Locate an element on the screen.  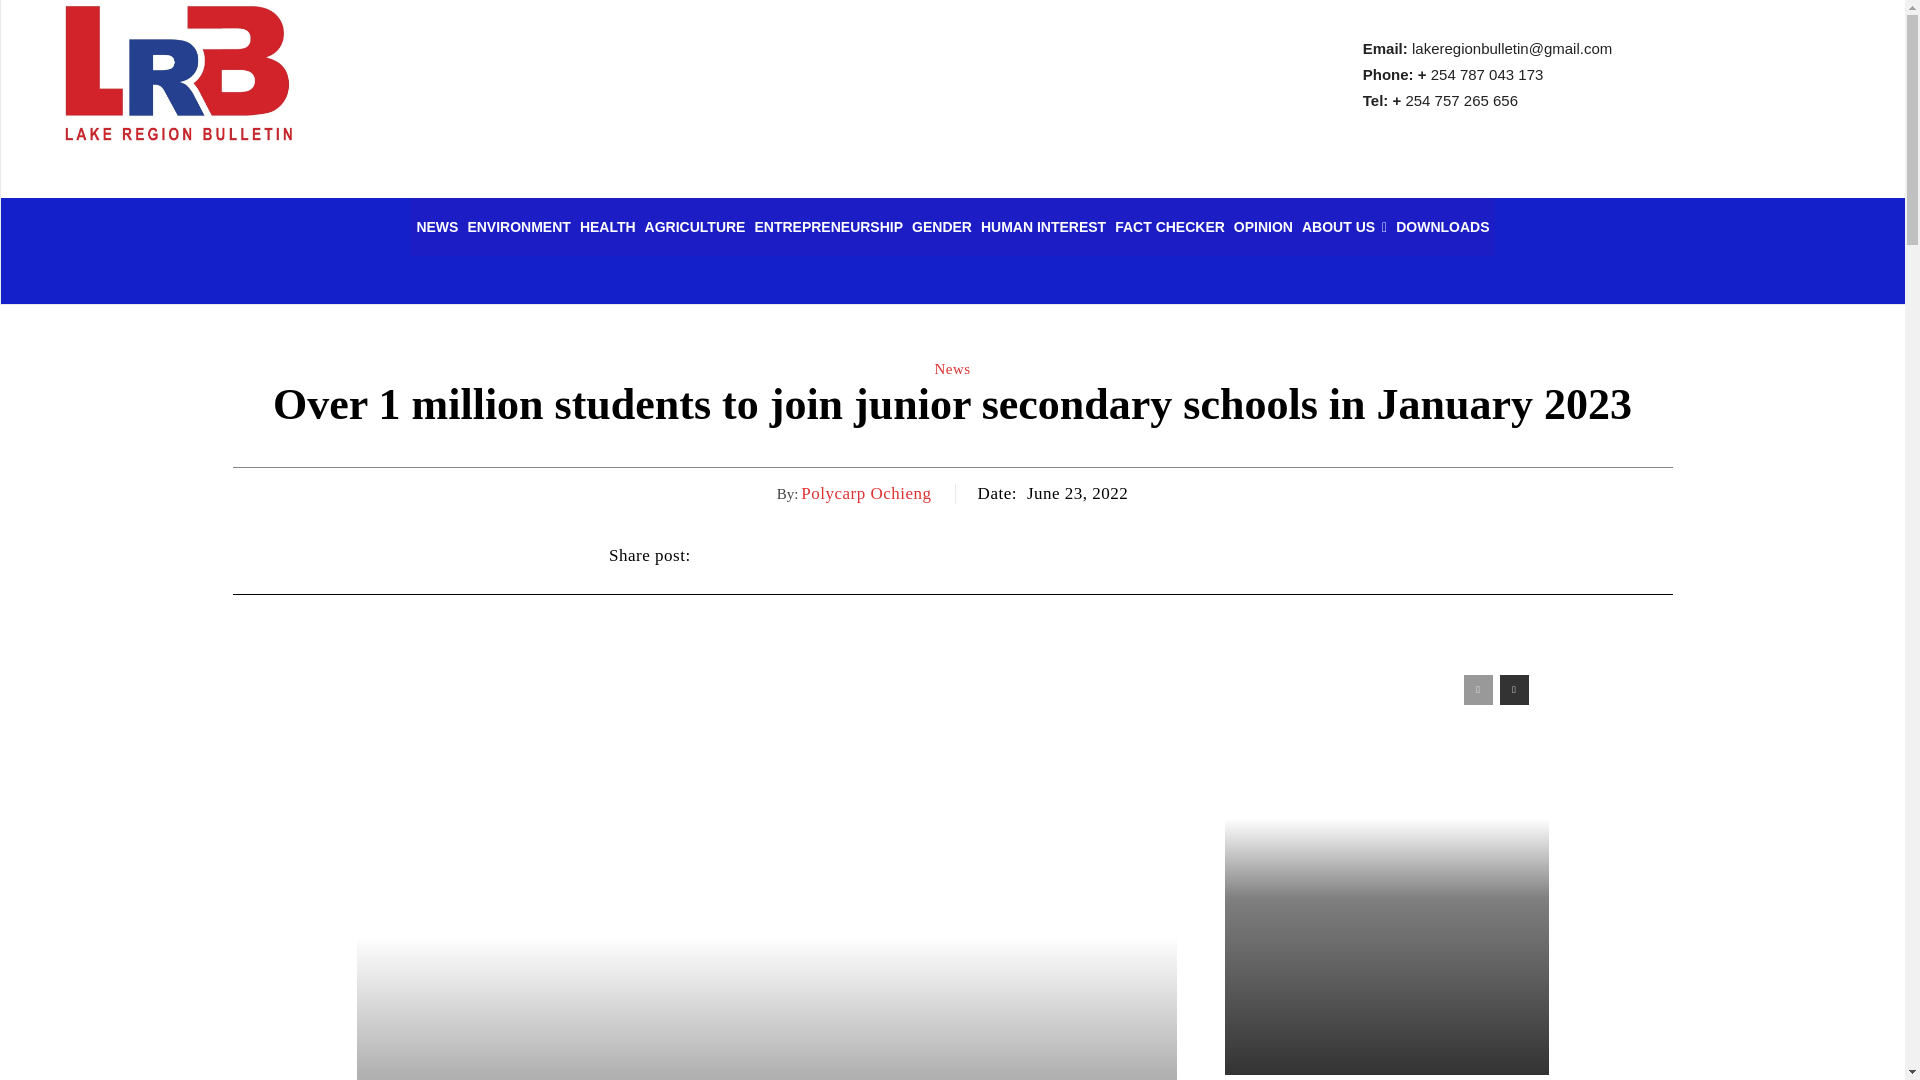
HUMAN INTEREST is located at coordinates (1043, 226).